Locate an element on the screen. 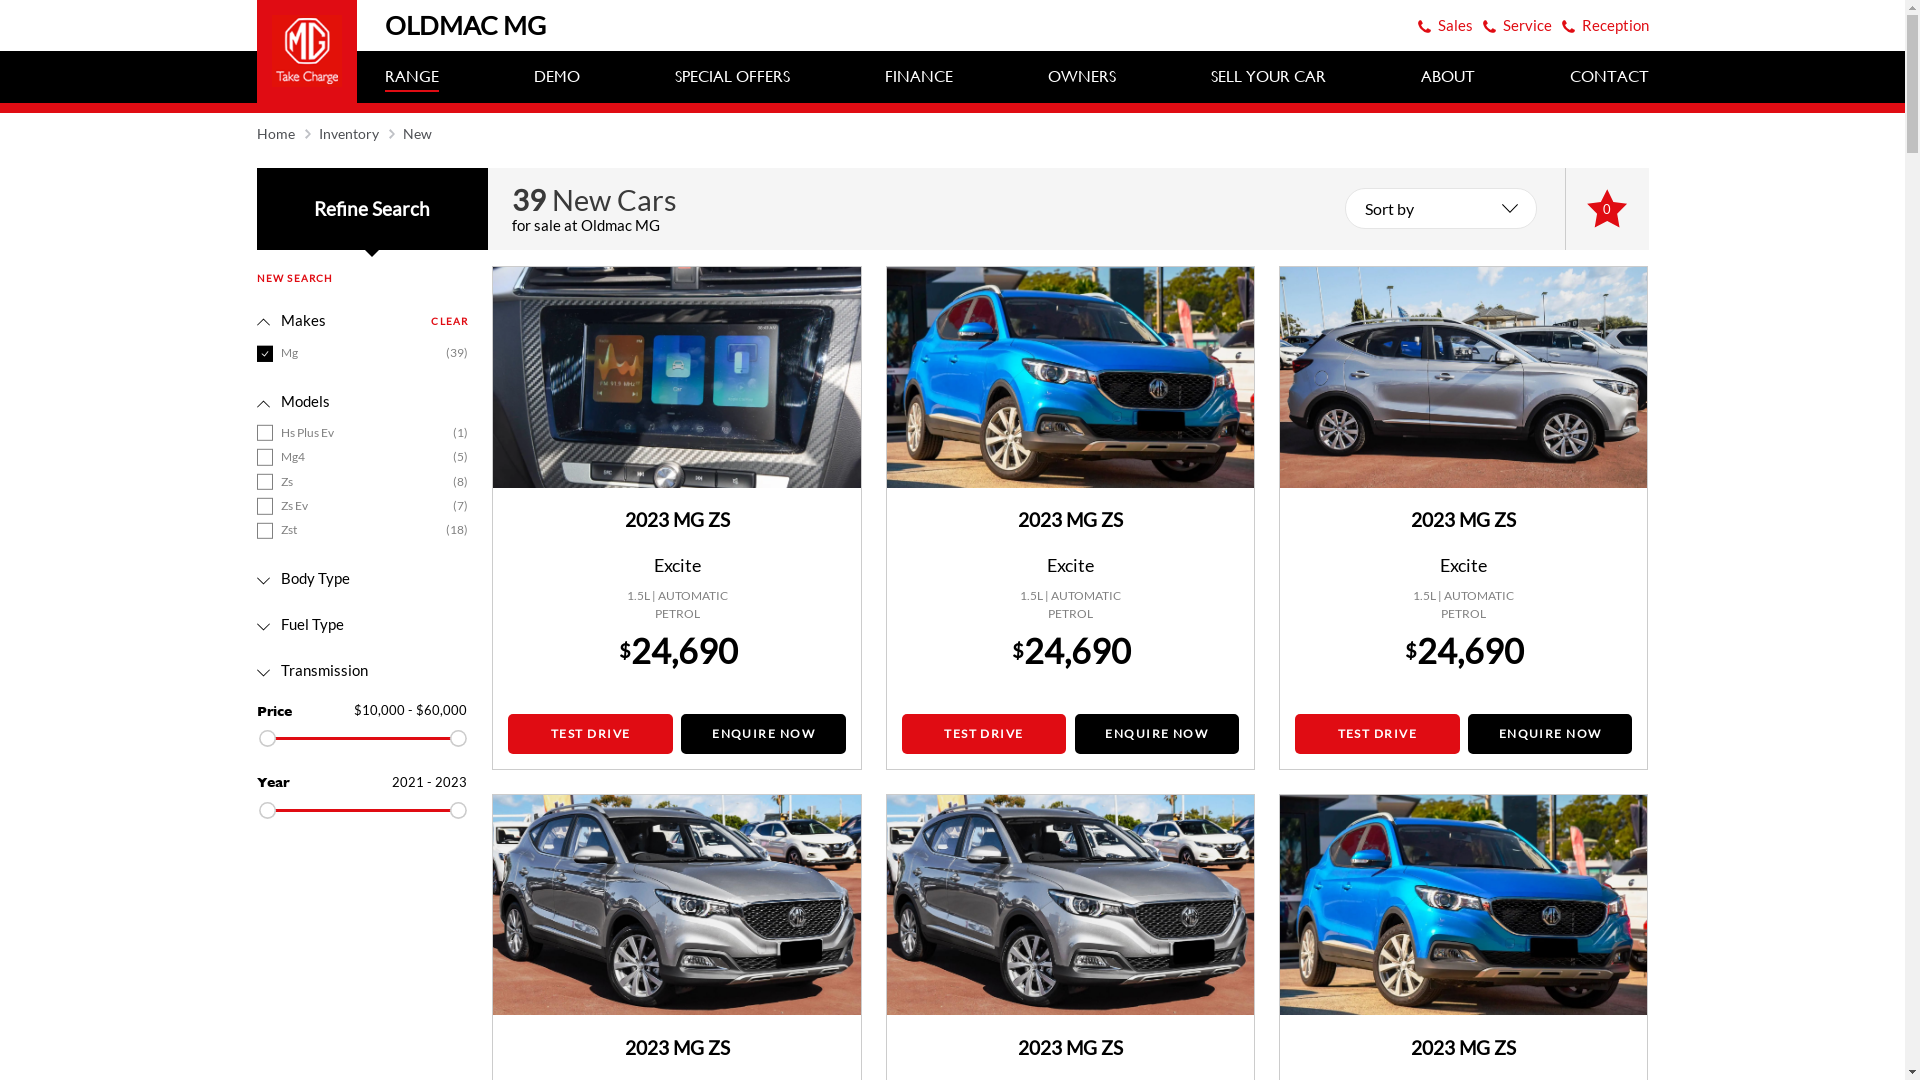 The image size is (1920, 1080). ENQUIRE NOW is located at coordinates (1157, 734).